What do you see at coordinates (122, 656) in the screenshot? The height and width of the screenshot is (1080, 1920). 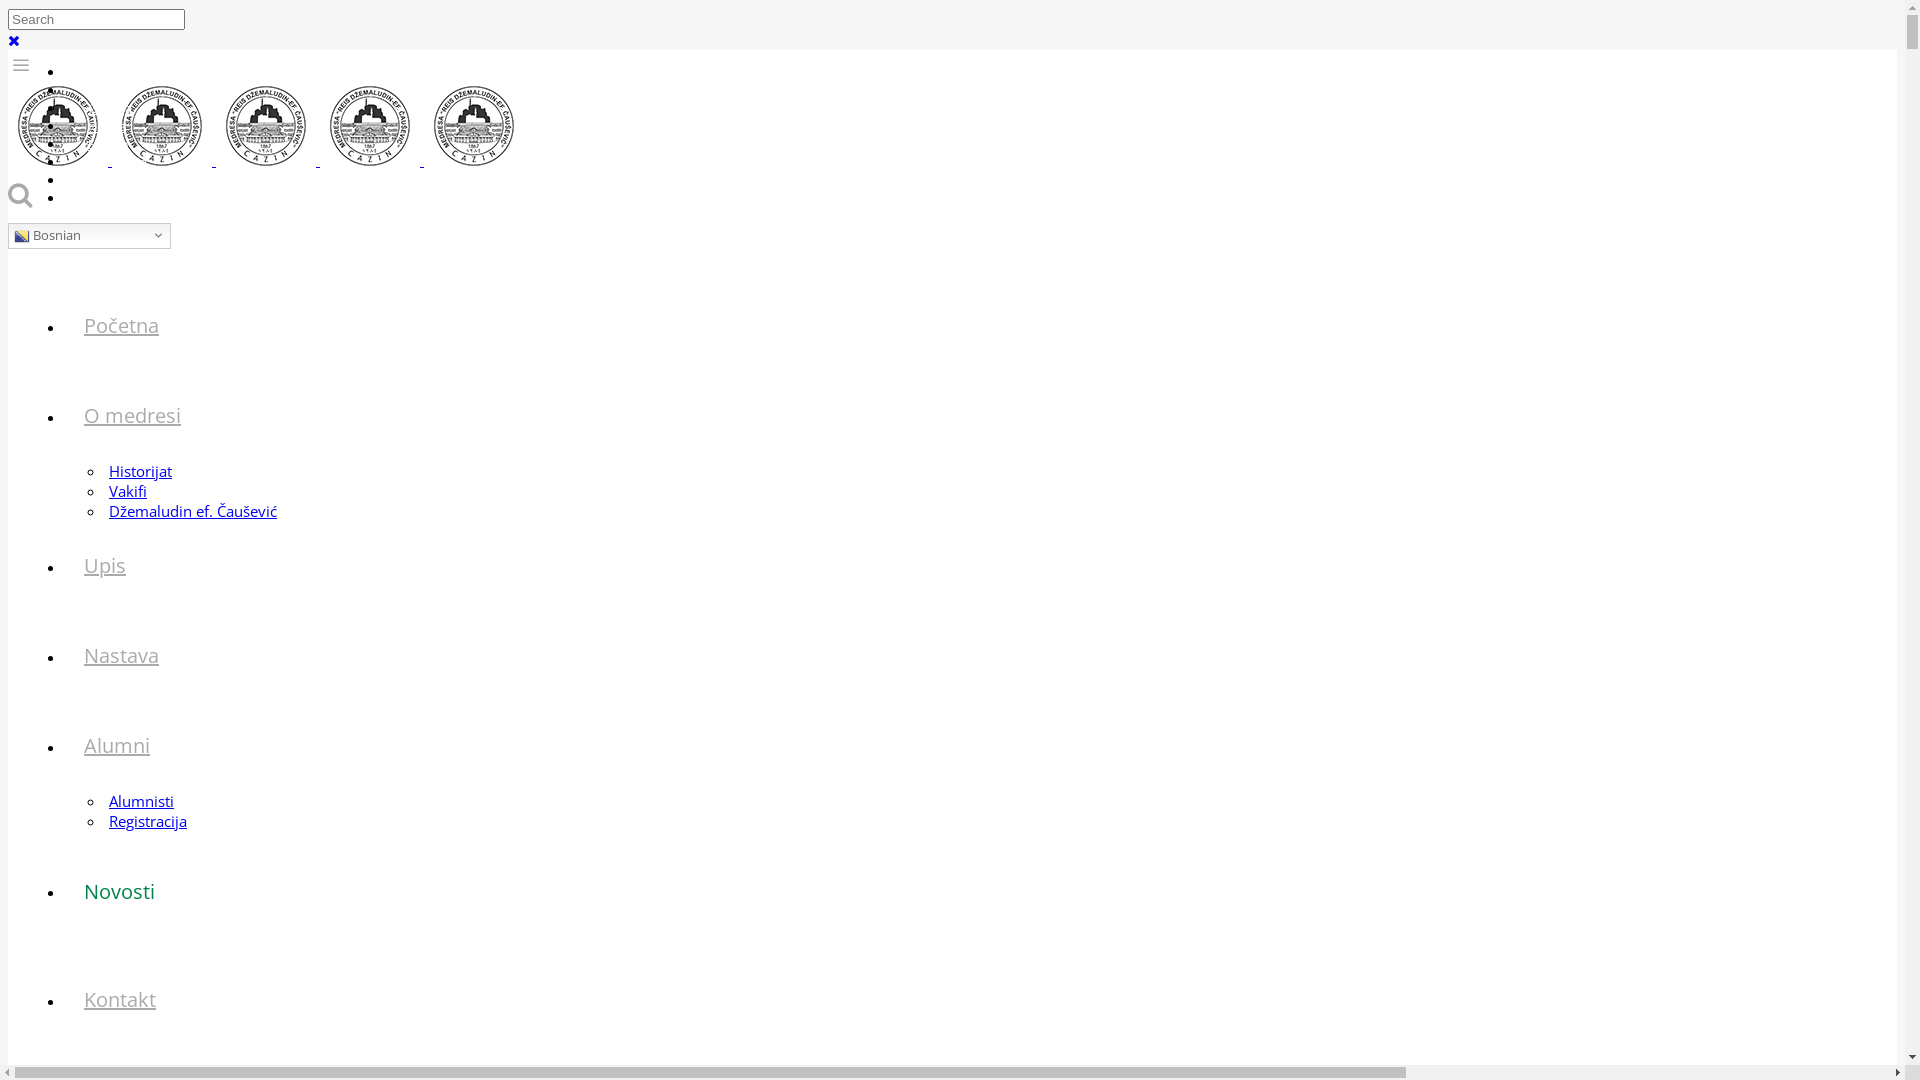 I see `Nastava` at bounding box center [122, 656].